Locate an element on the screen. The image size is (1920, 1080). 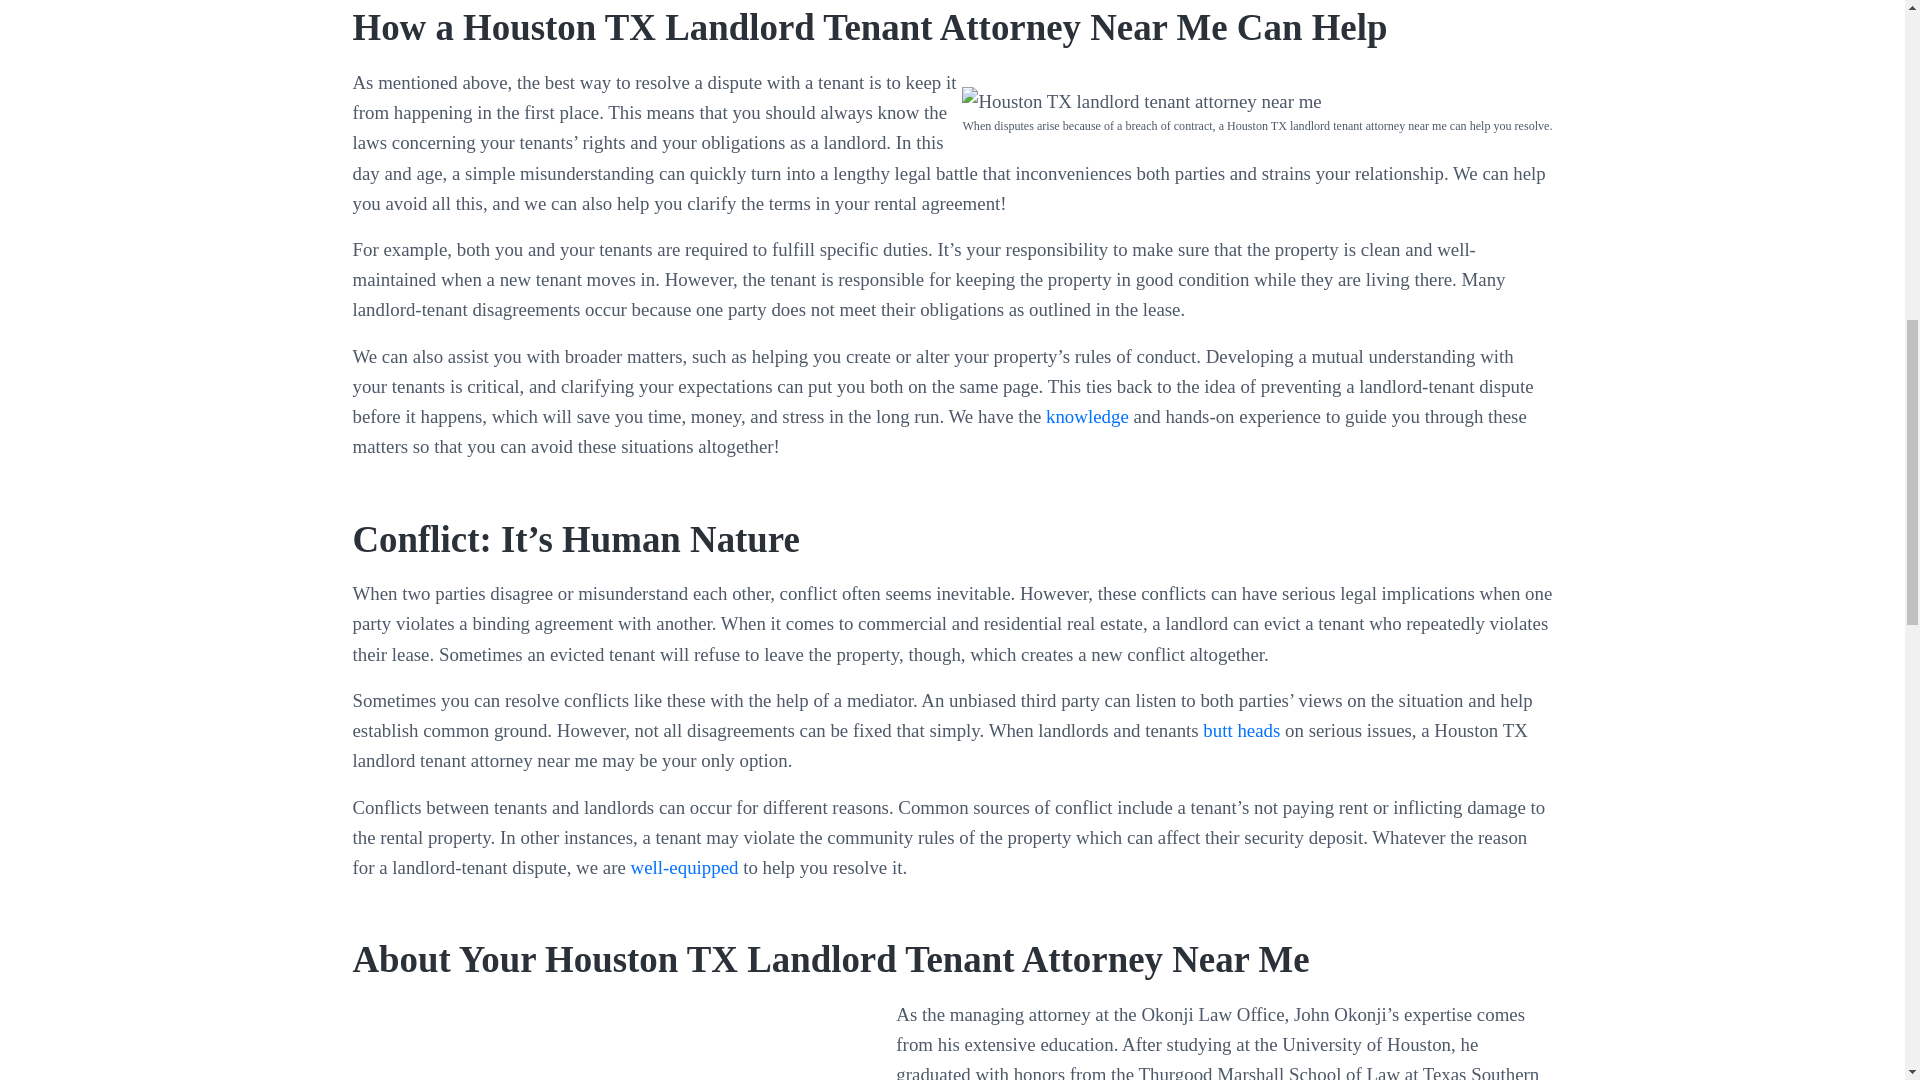
butt heads is located at coordinates (1242, 730).